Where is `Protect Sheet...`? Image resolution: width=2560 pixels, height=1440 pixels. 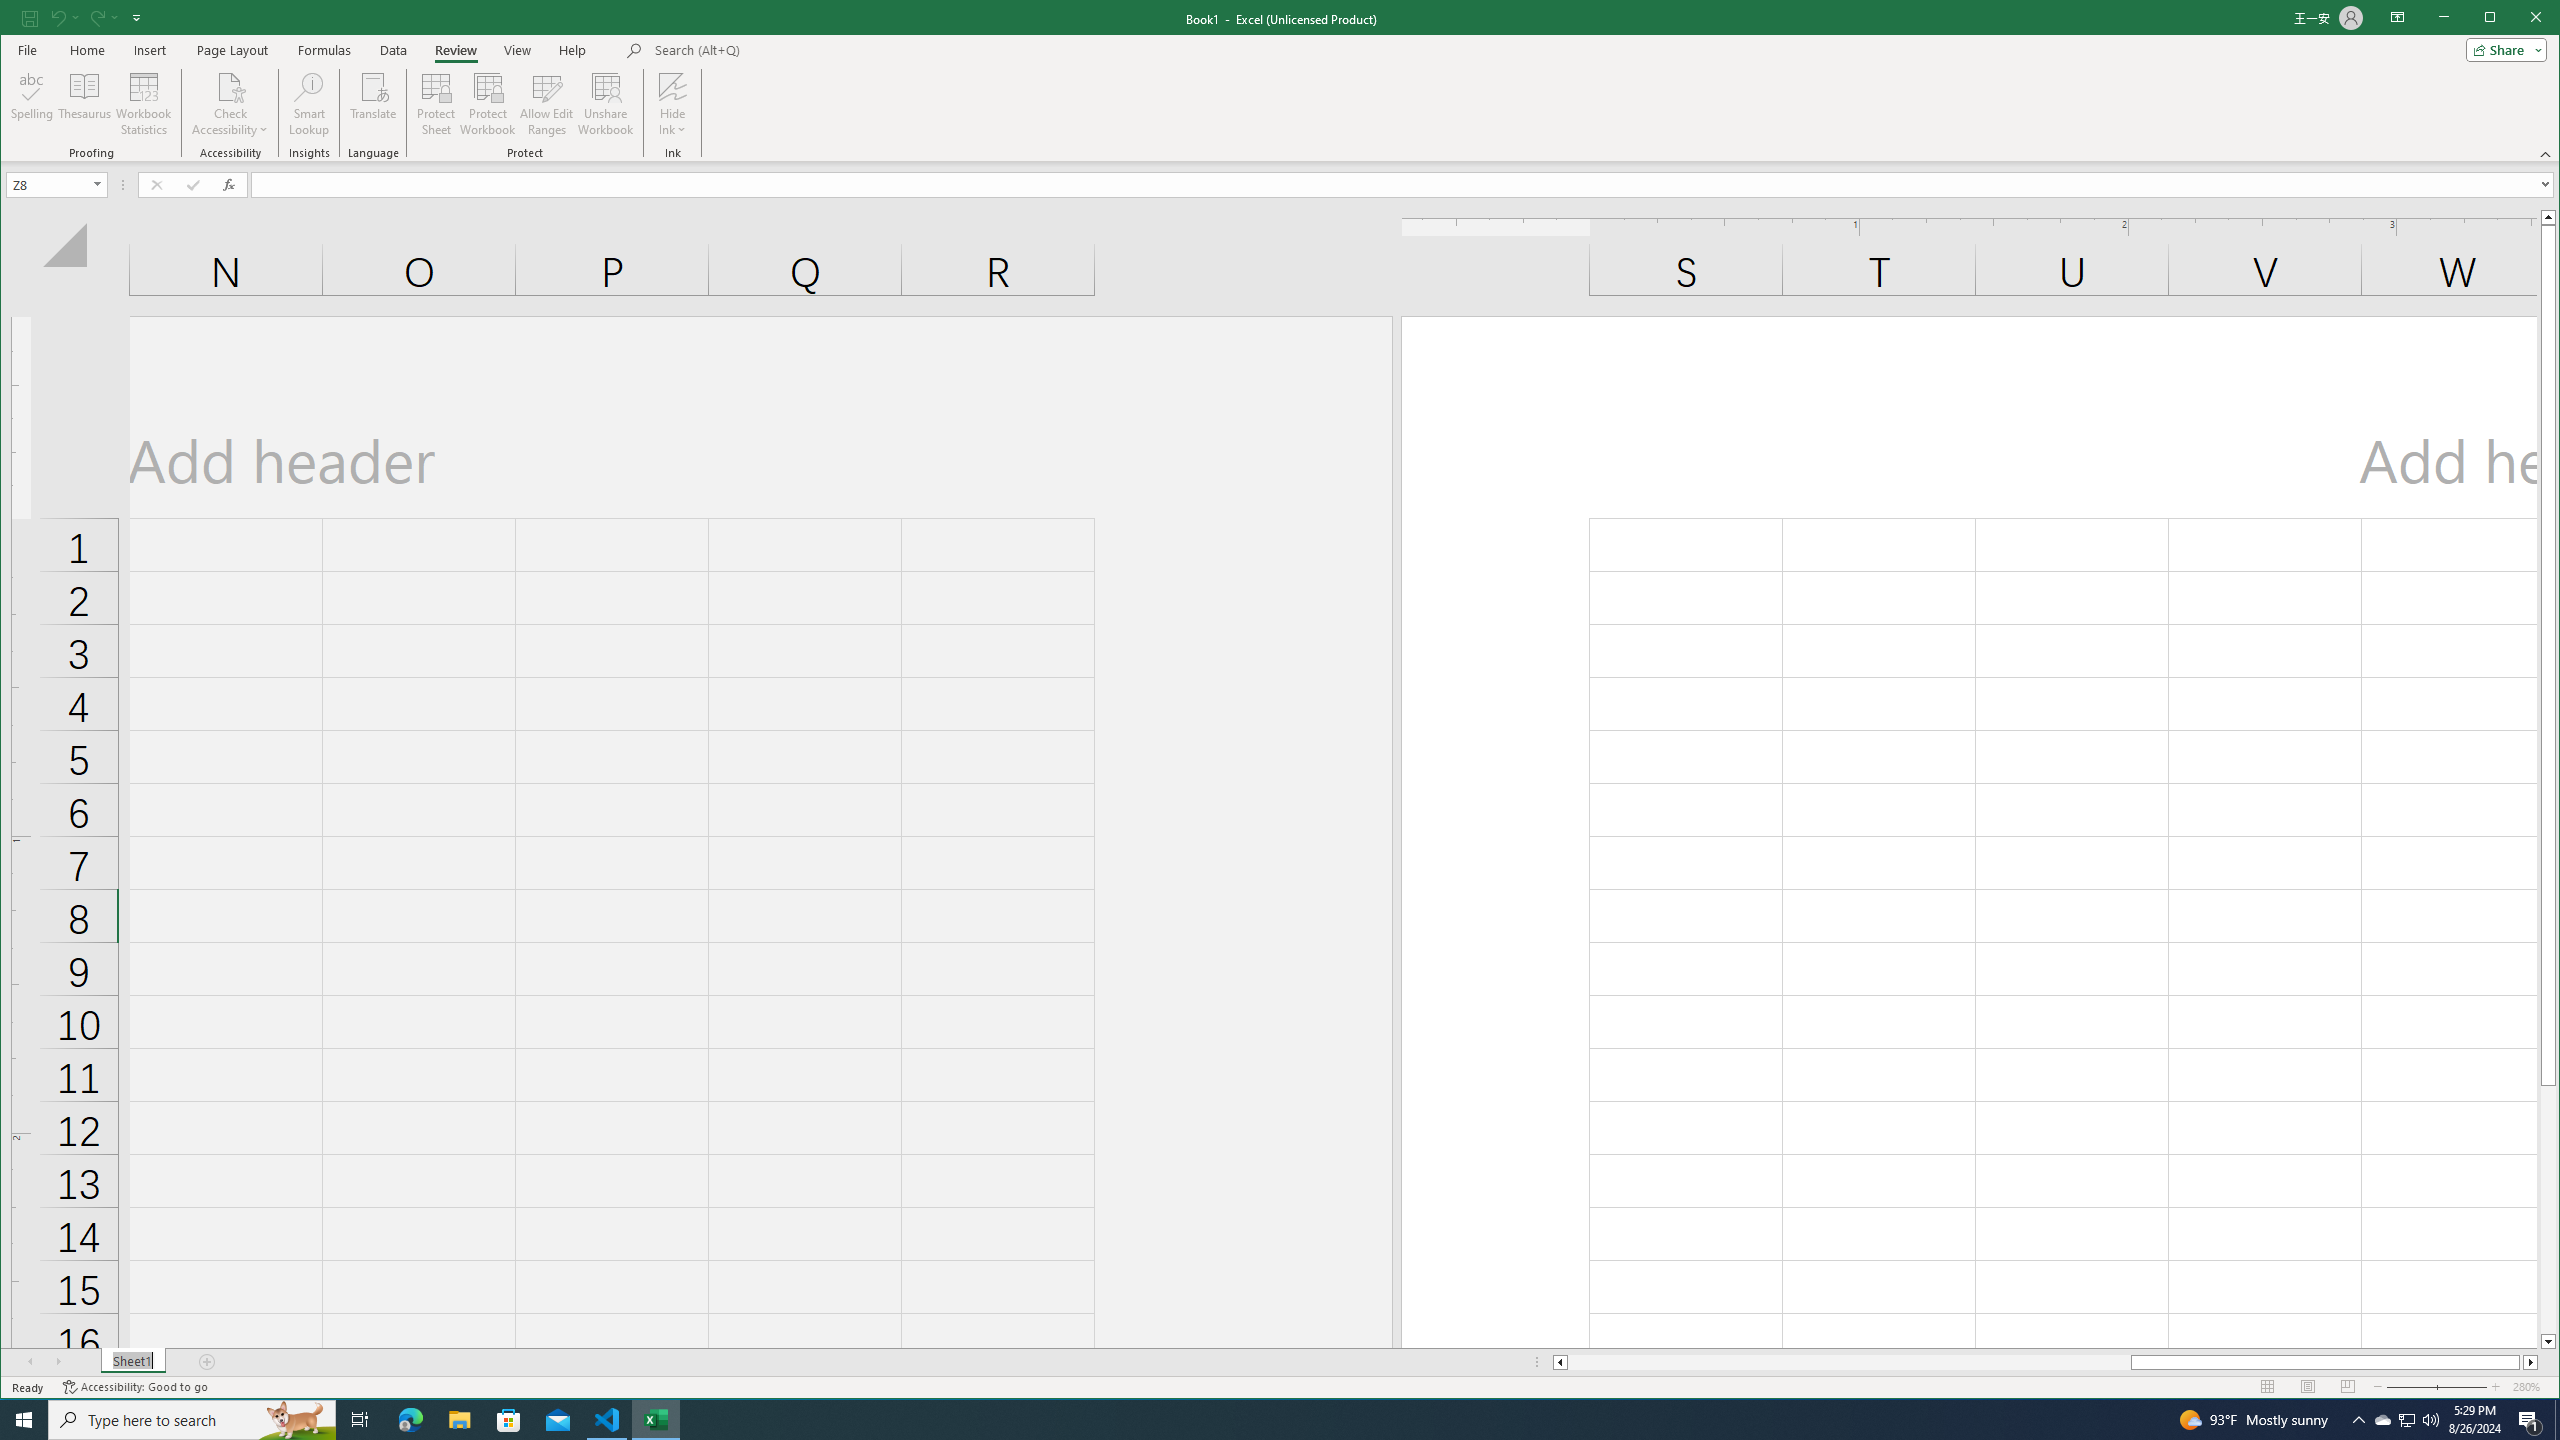 Protect Sheet... is located at coordinates (436, 104).